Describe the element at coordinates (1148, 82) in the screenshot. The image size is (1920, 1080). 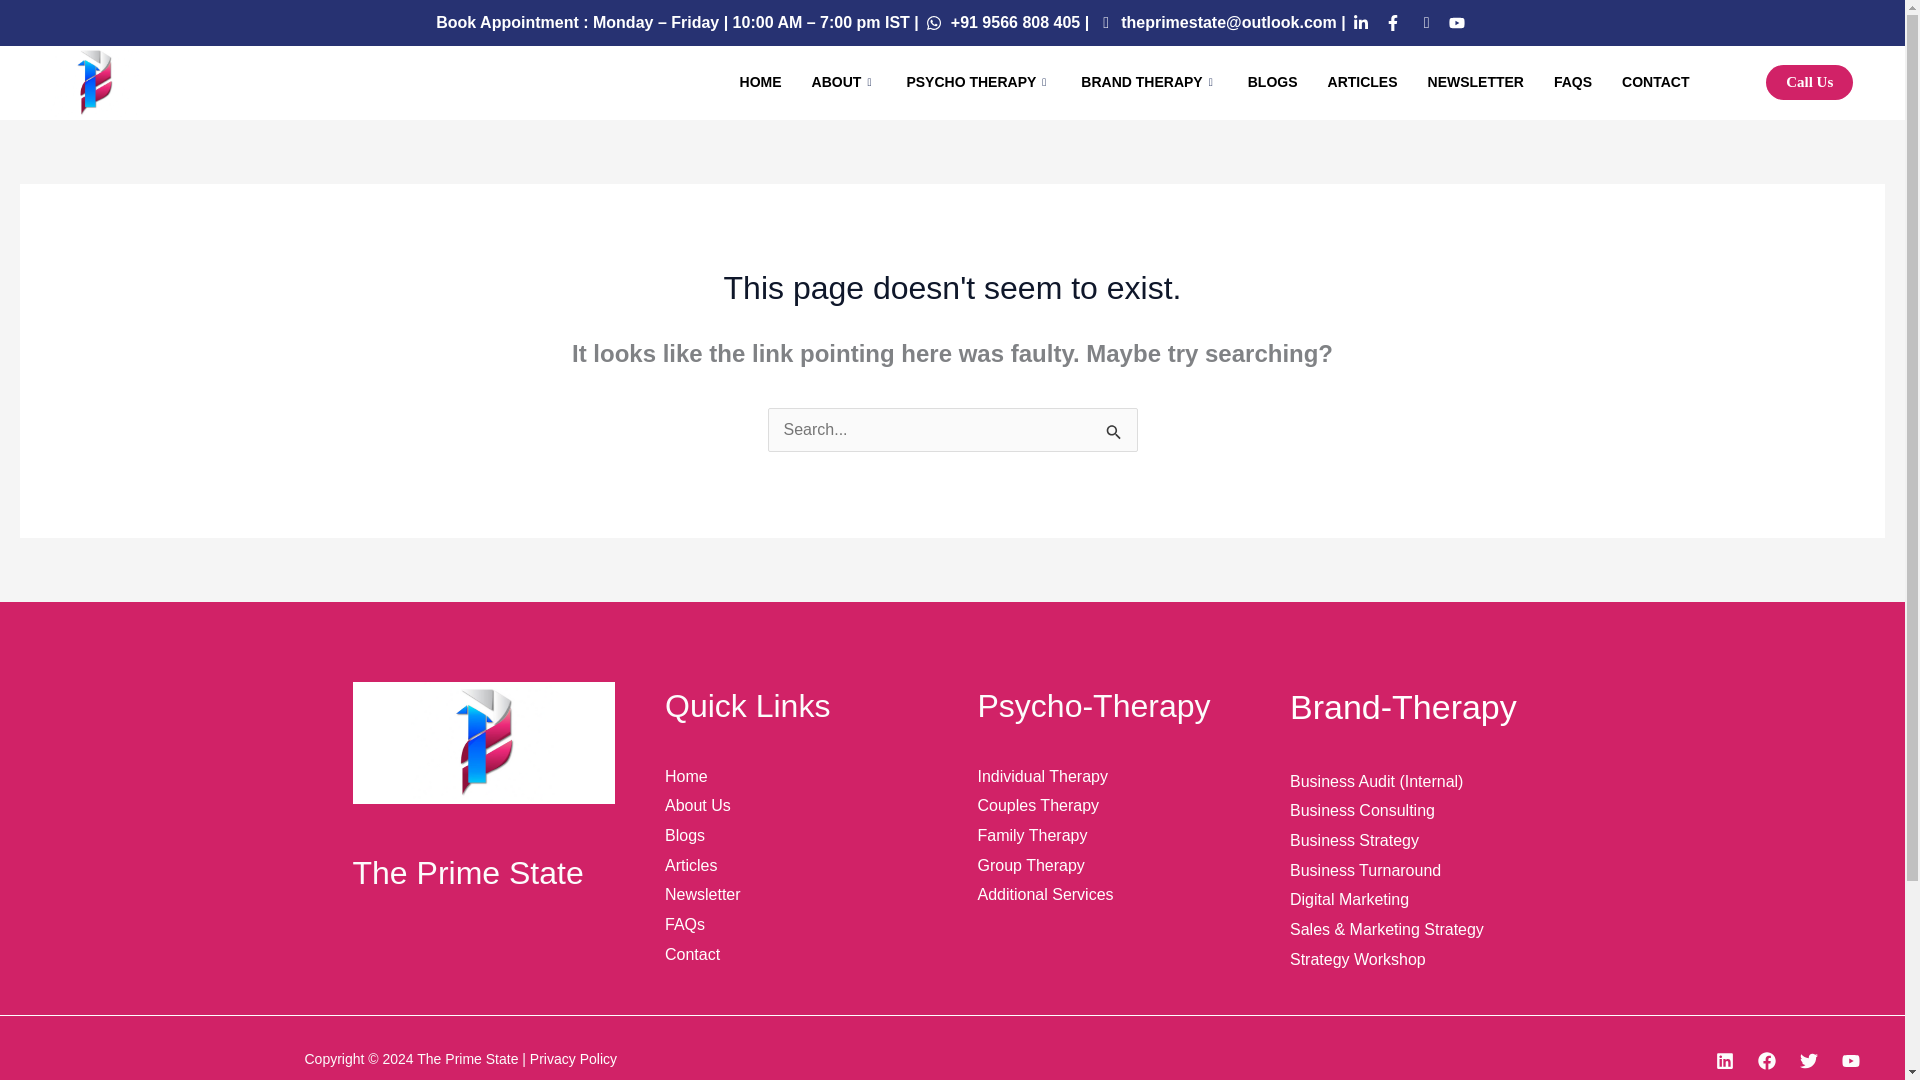
I see `BRAND THERAPY` at that location.